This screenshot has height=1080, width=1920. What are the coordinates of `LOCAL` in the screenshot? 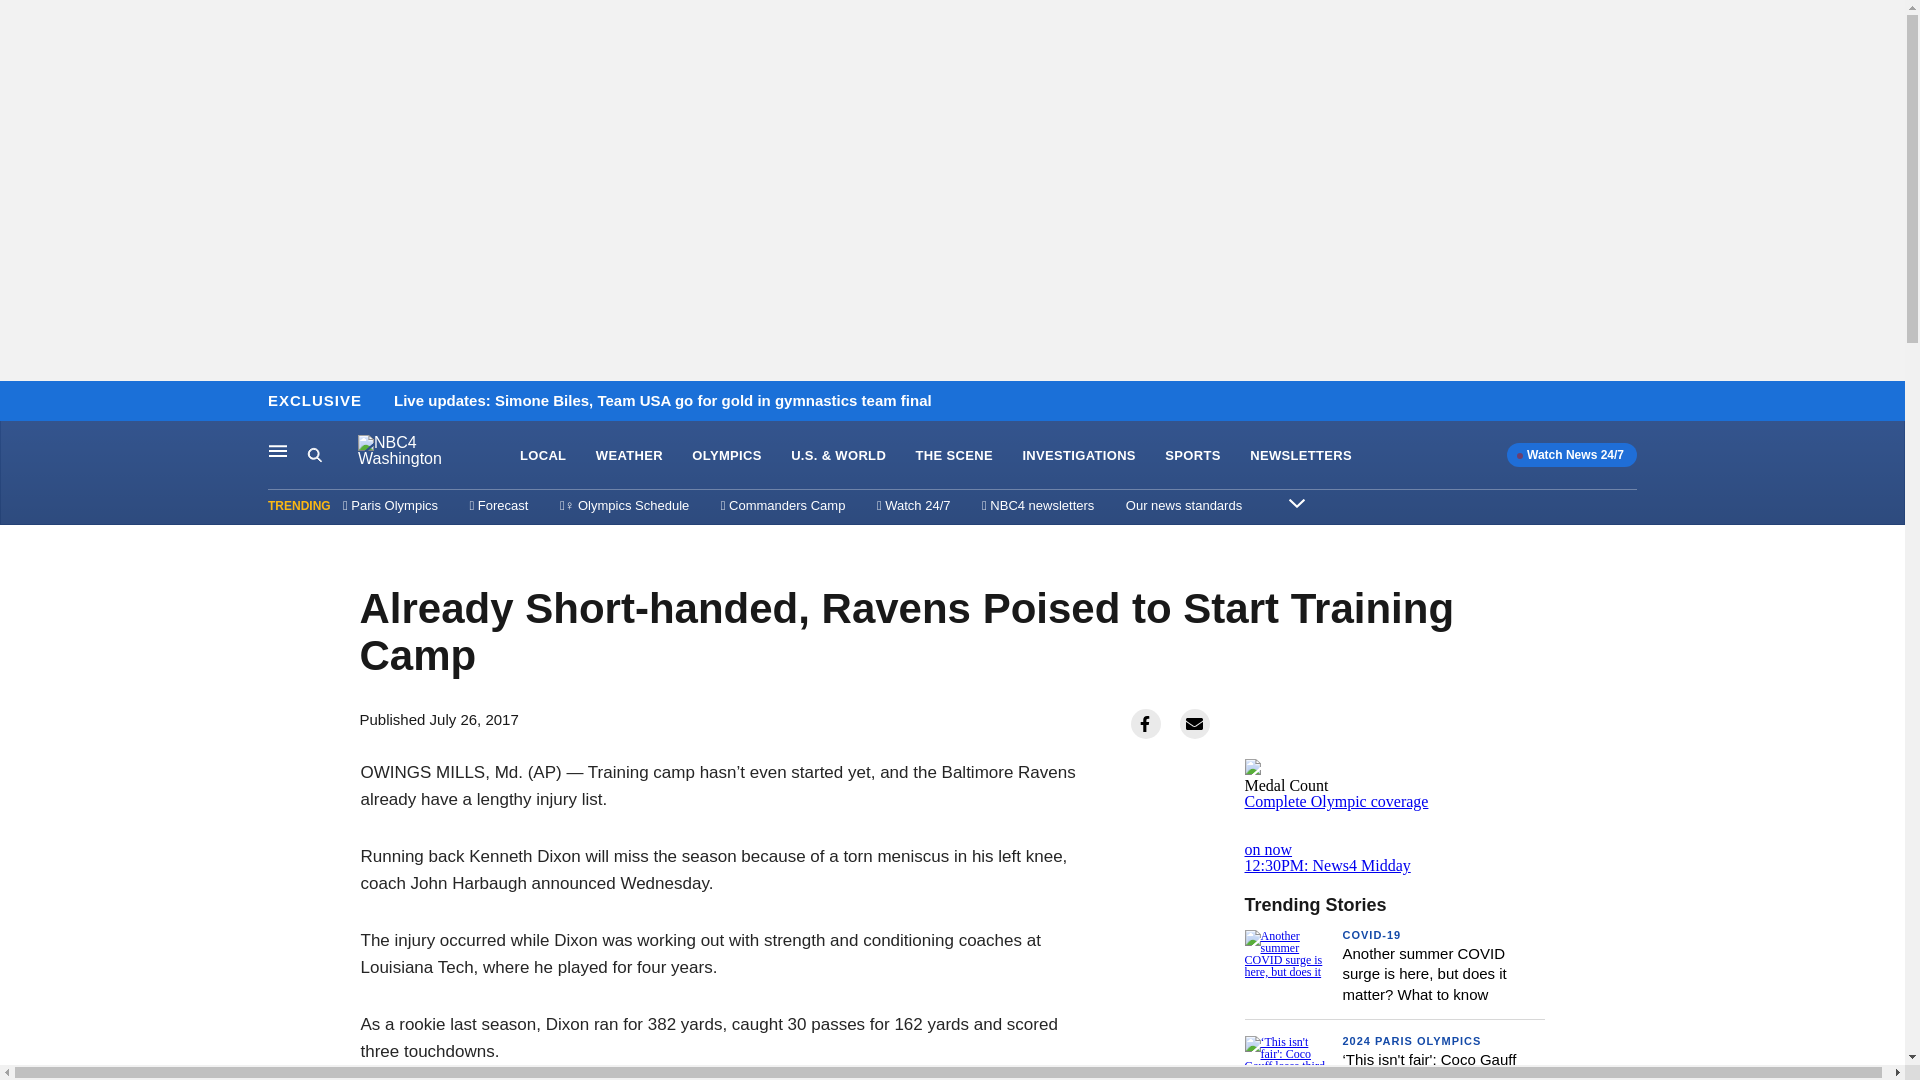 It's located at (543, 456).